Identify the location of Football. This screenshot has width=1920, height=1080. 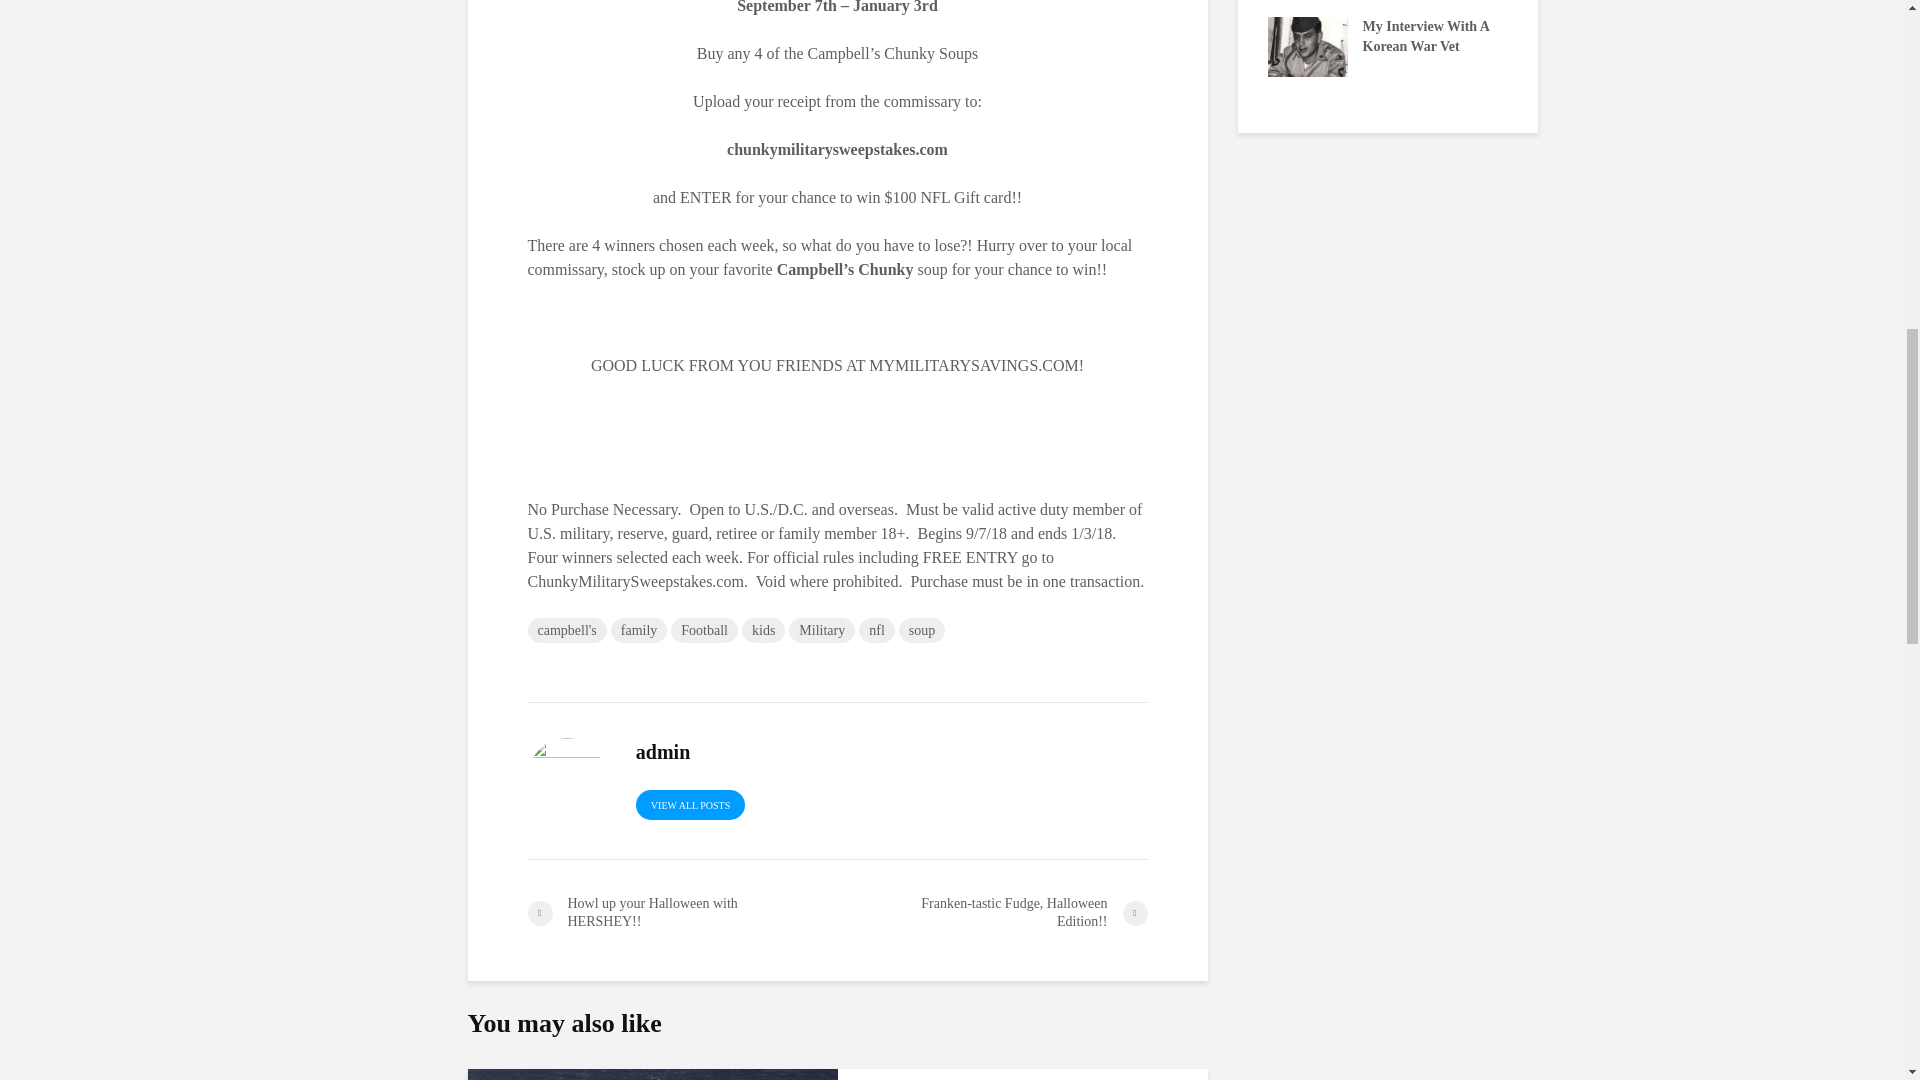
(704, 630).